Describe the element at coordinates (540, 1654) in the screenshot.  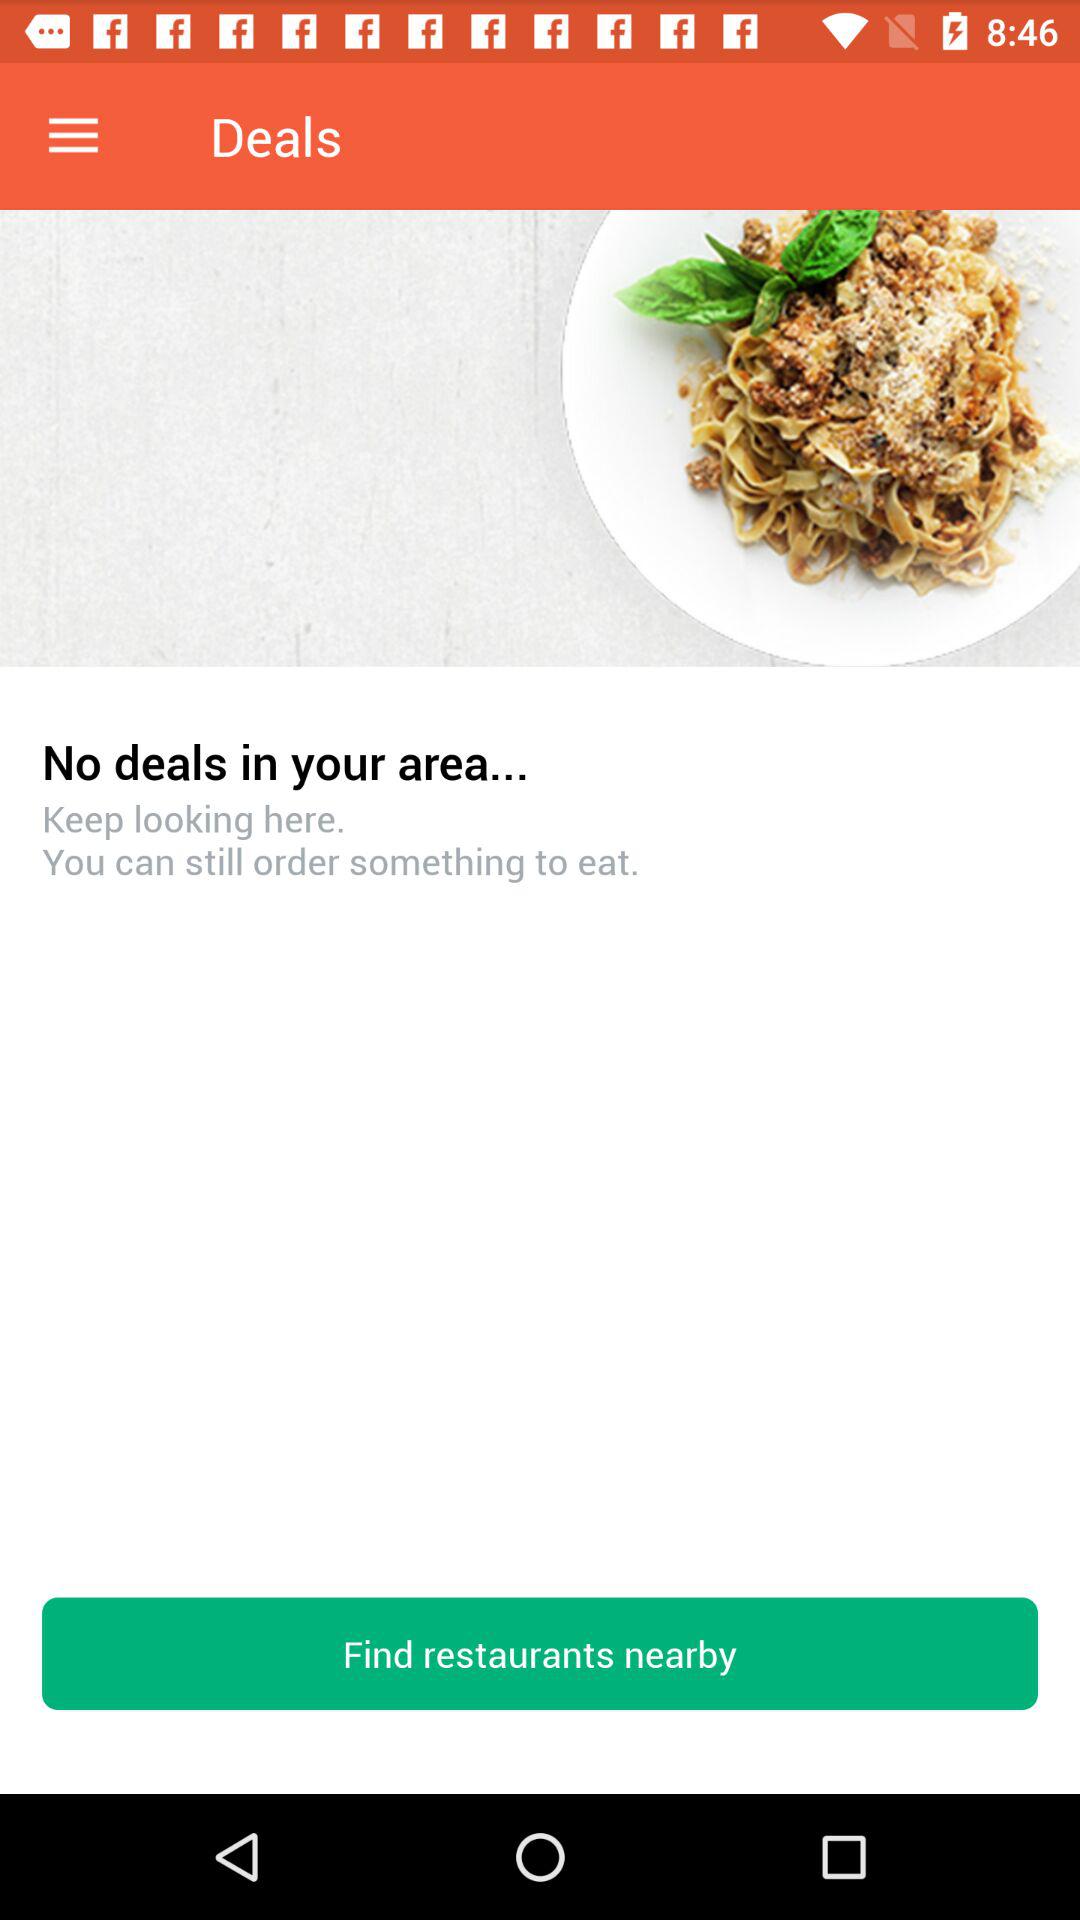
I see `jump to the find restaurants nearby icon` at that location.